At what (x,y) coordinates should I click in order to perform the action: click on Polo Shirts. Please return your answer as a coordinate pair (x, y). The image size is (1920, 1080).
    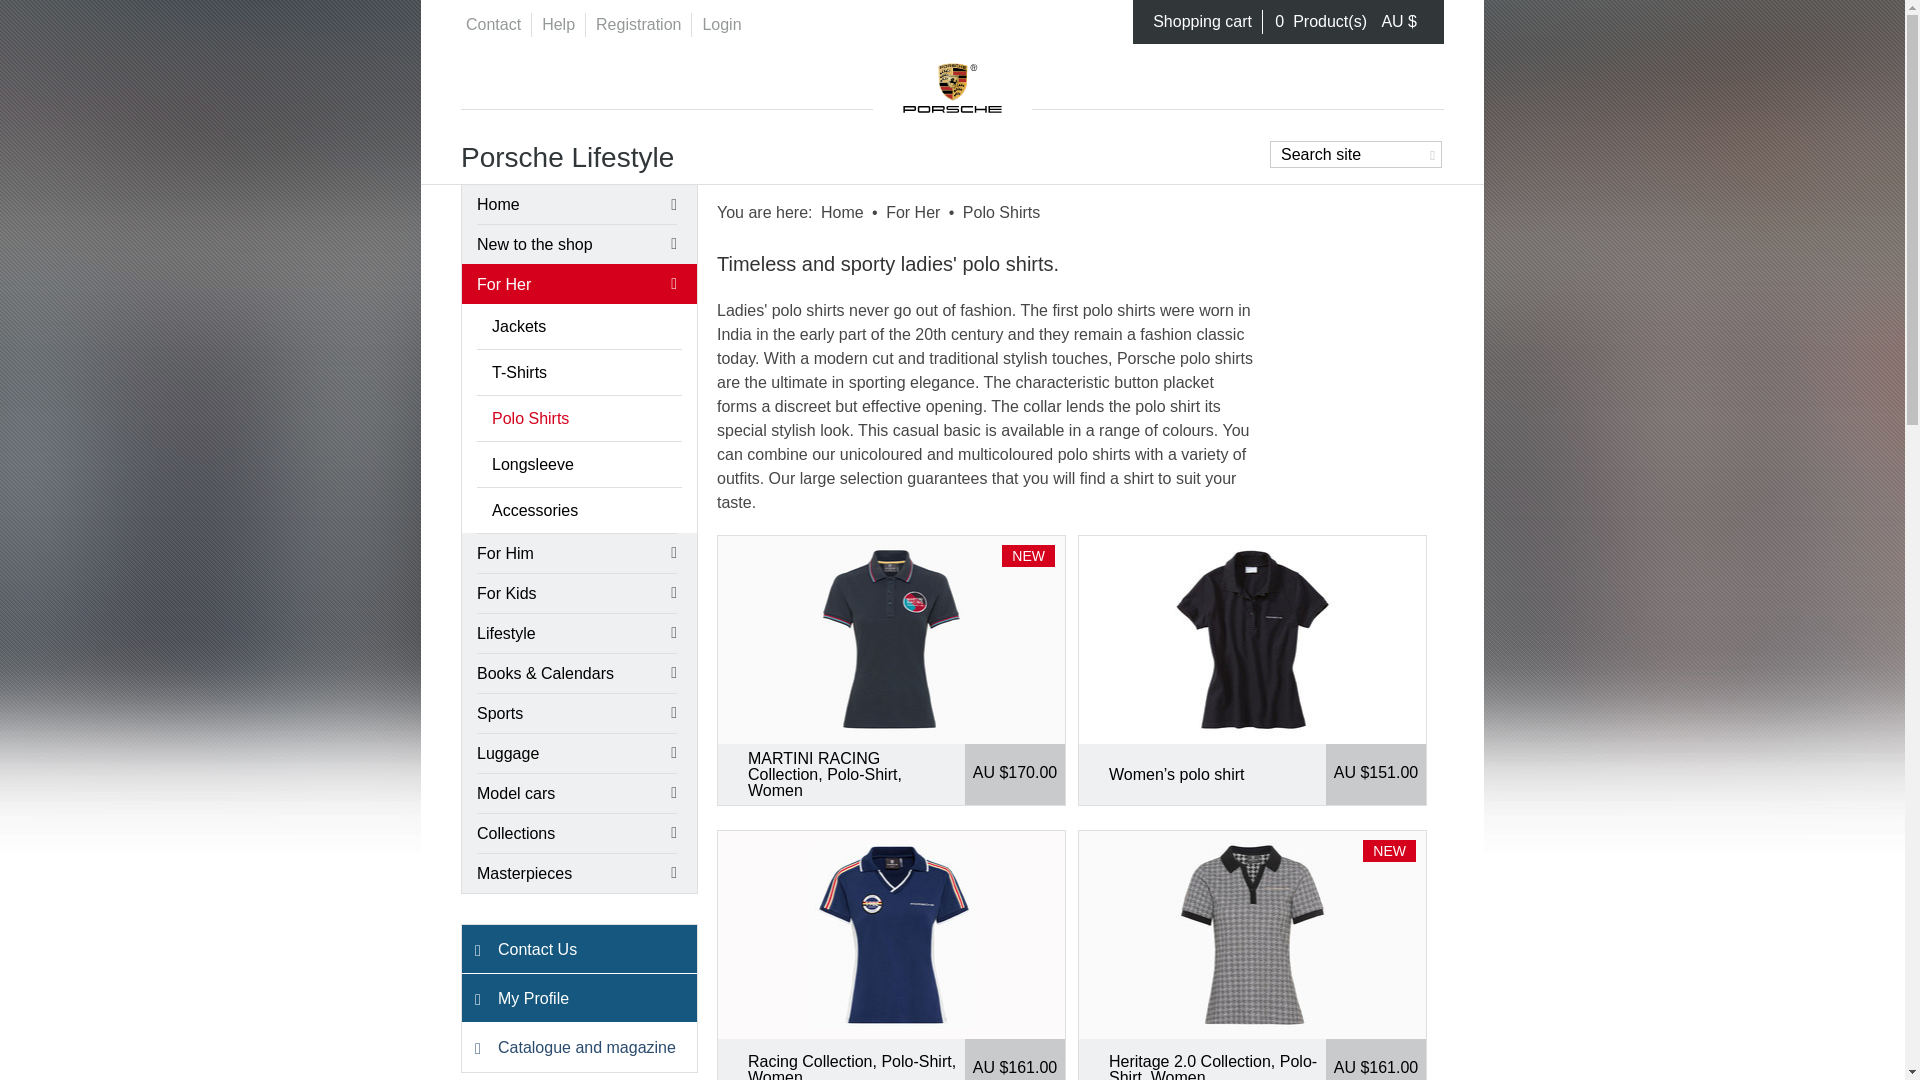
    Looking at the image, I should click on (578, 418).